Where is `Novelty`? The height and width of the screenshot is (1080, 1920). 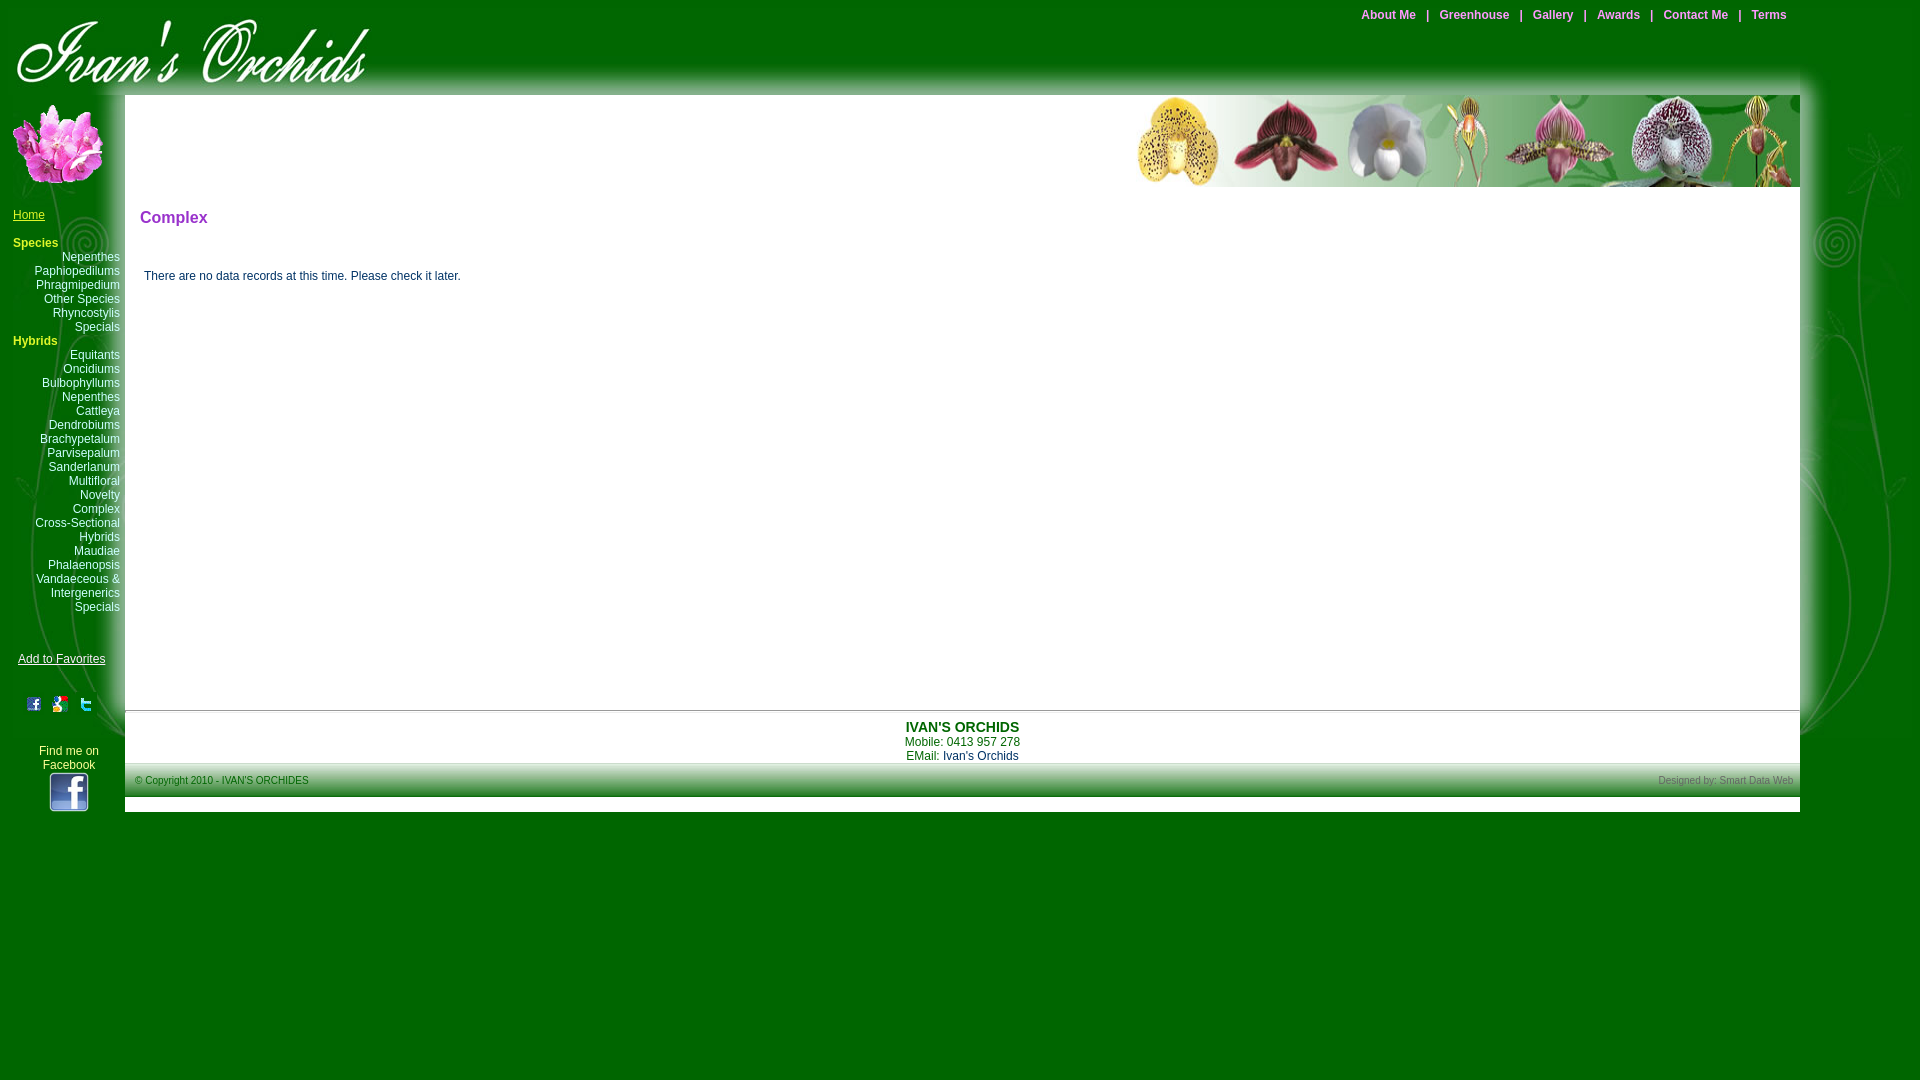
Novelty is located at coordinates (100, 495).